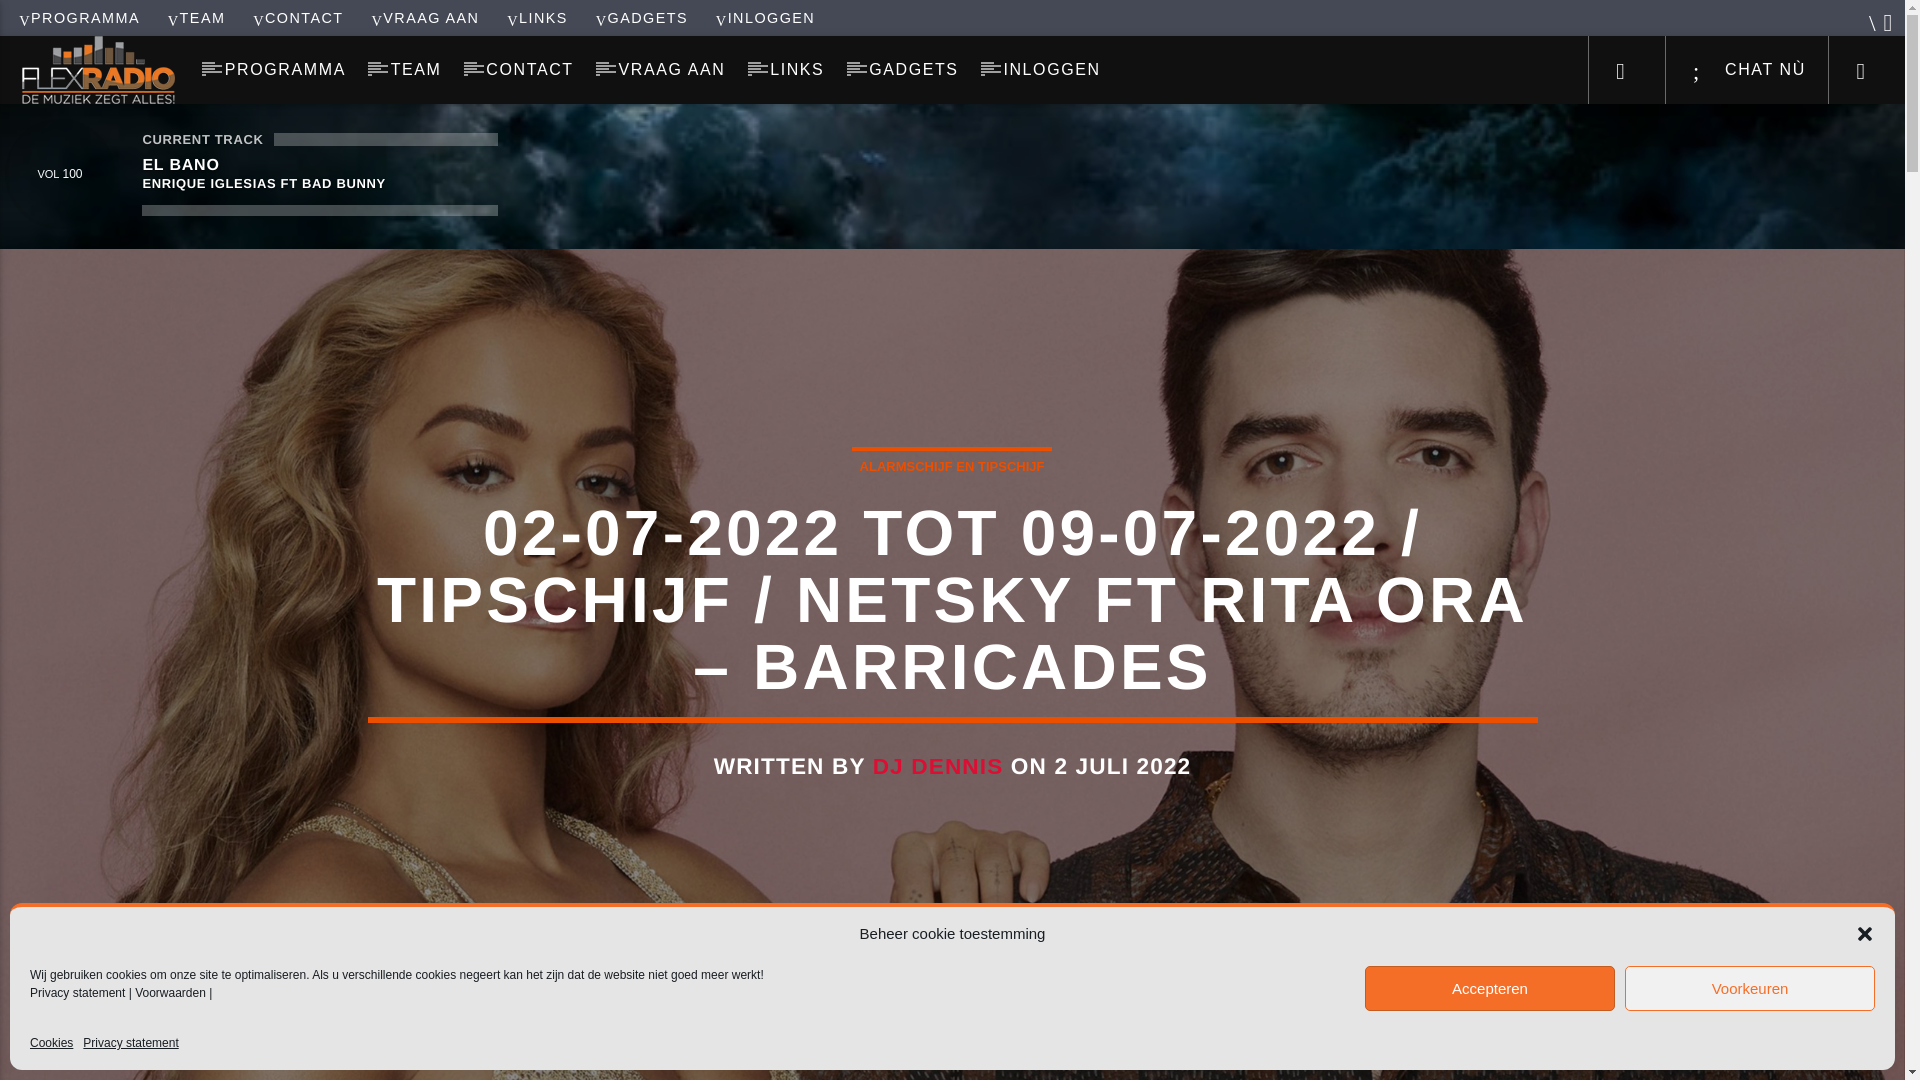 This screenshot has height=1080, width=1920. What do you see at coordinates (416, 69) in the screenshot?
I see `TEAM` at bounding box center [416, 69].